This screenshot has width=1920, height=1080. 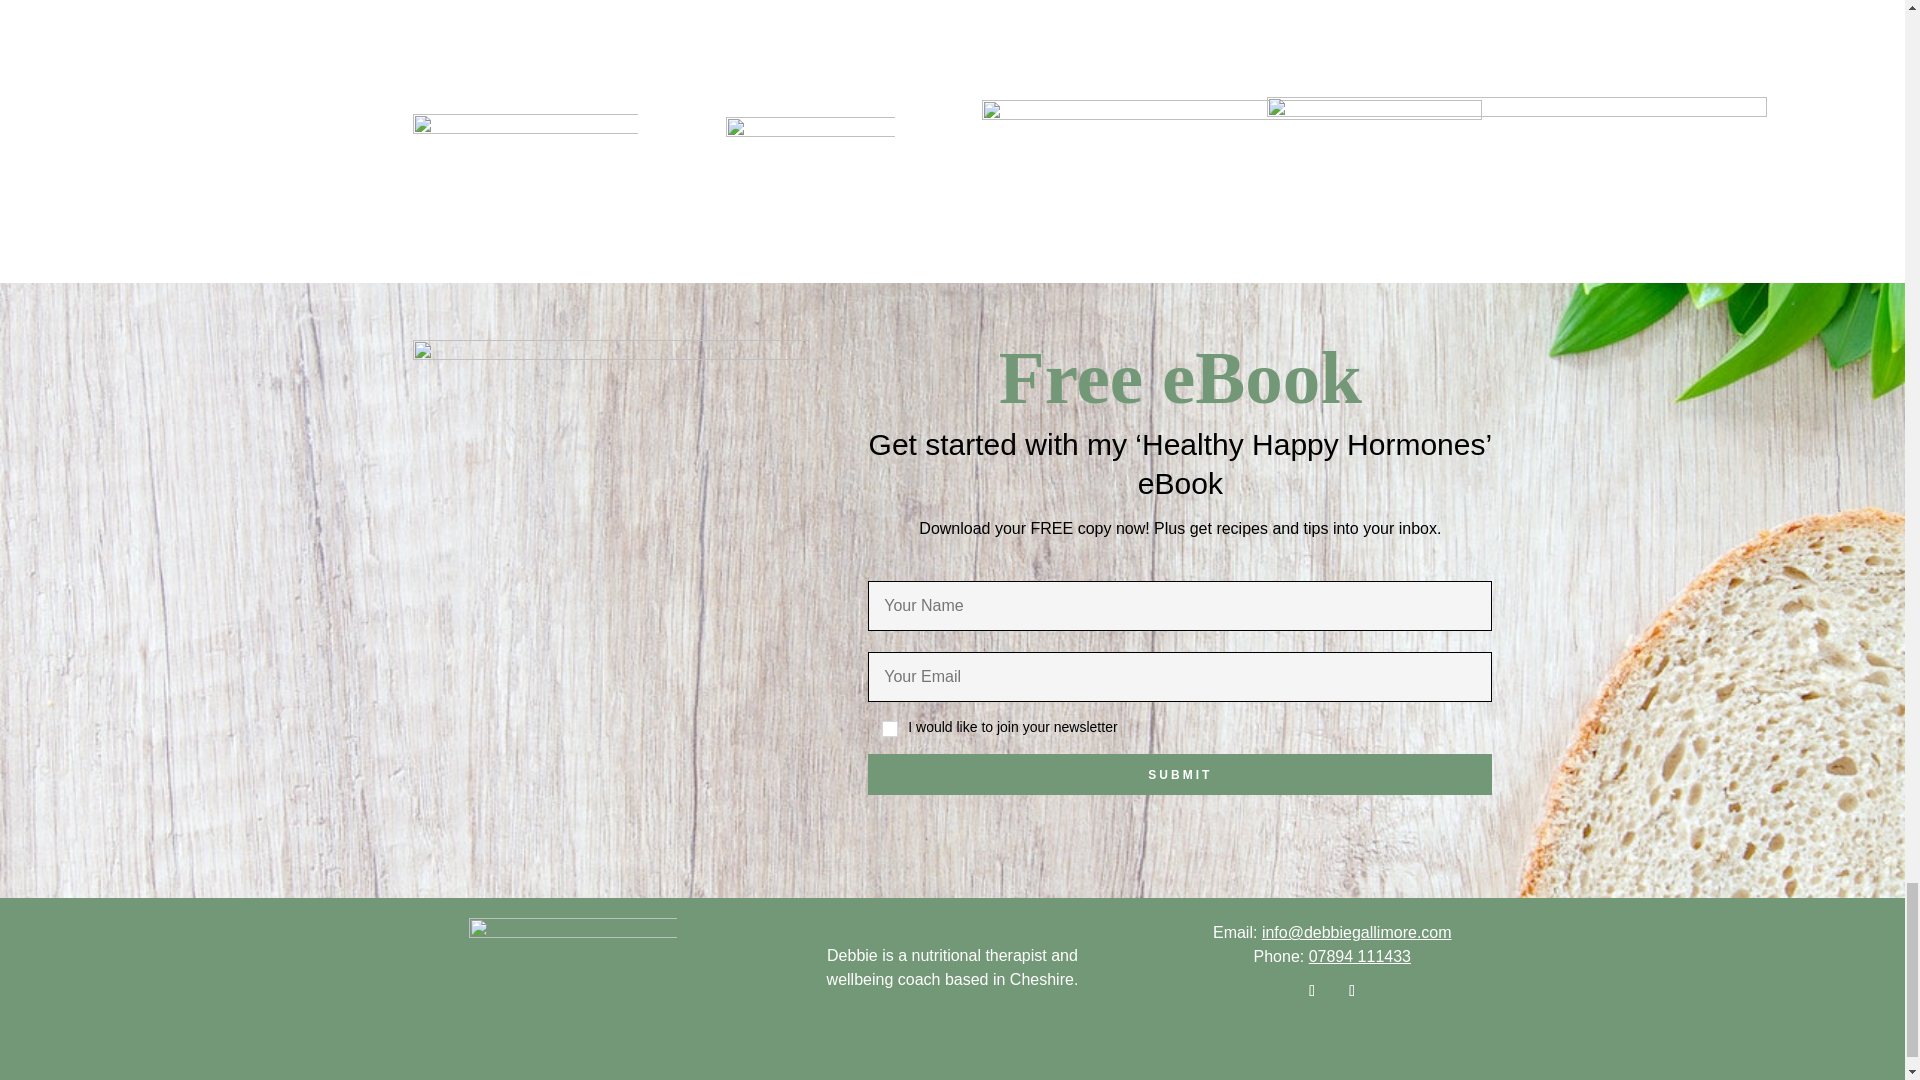 I want to click on Submit, so click(x=1179, y=774).